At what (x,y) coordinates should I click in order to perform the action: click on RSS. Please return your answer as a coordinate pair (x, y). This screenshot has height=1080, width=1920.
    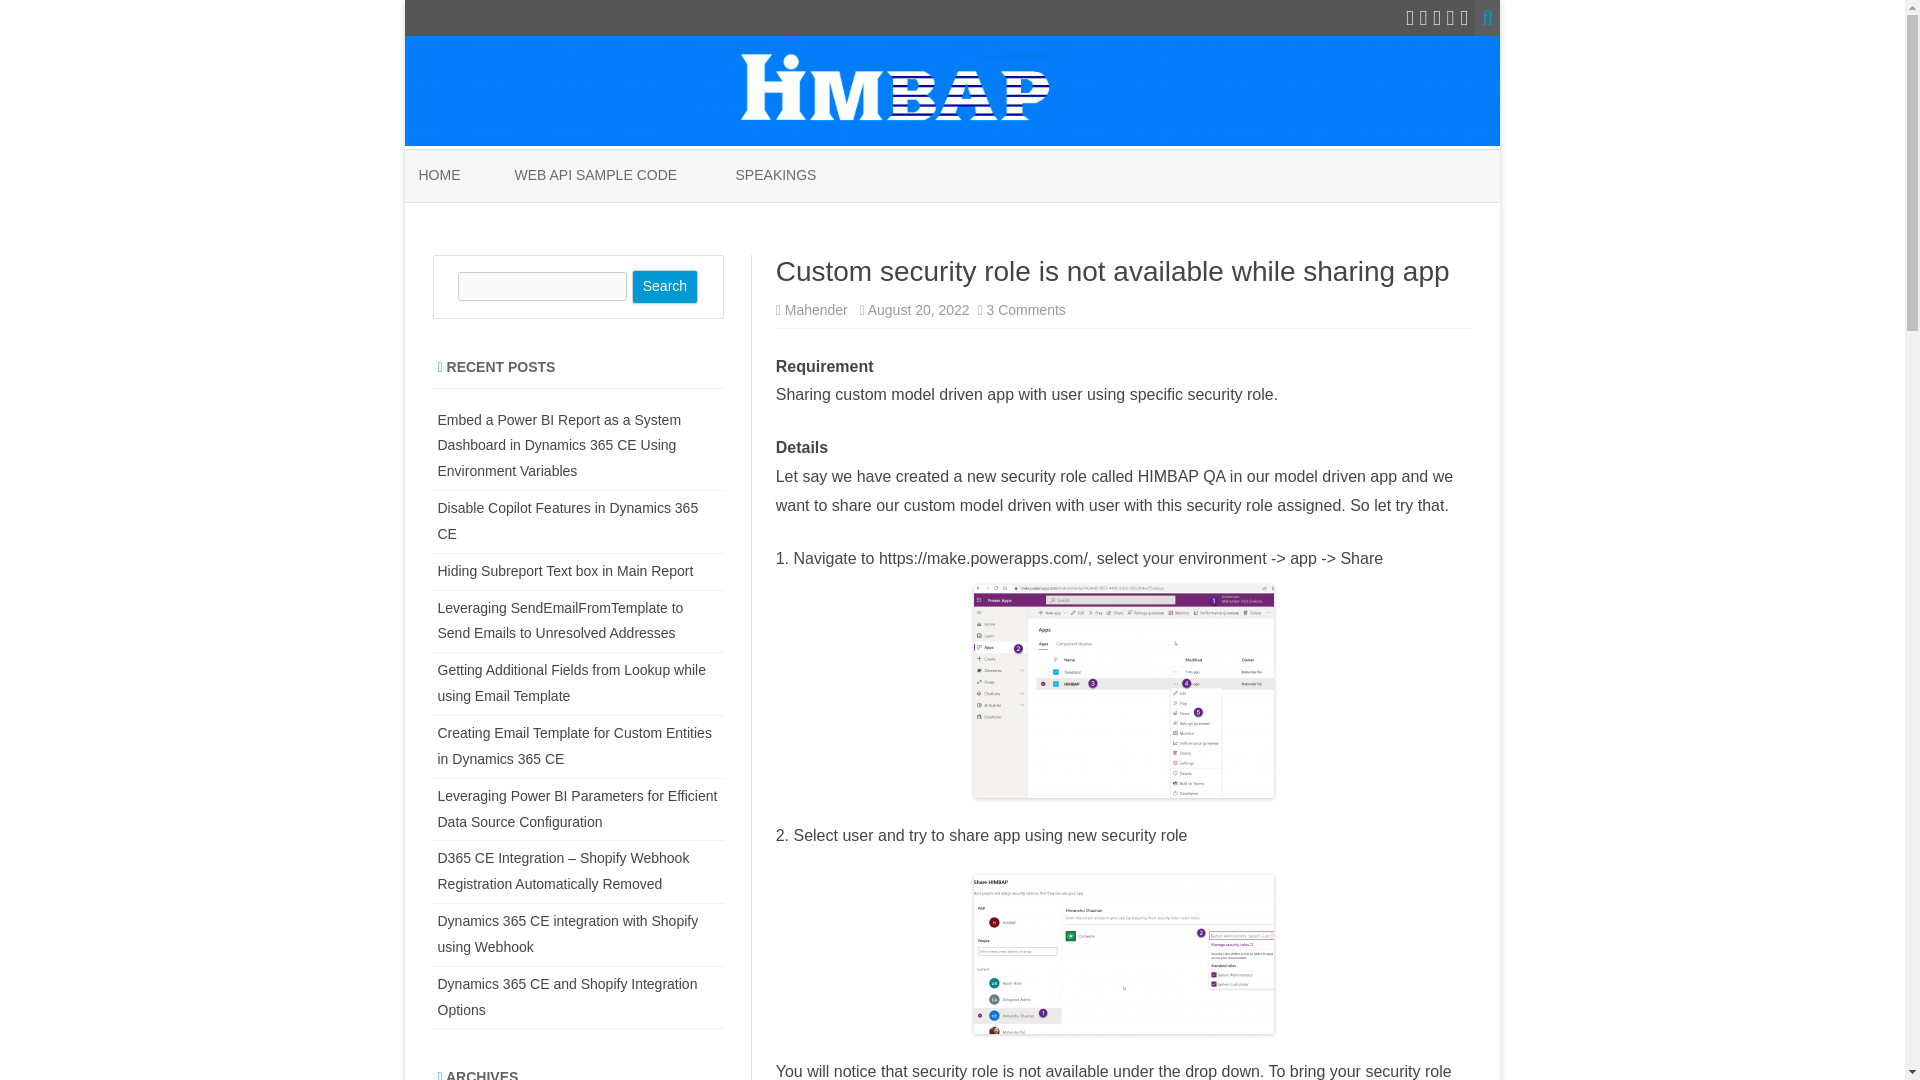
    Looking at the image, I should click on (1464, 18).